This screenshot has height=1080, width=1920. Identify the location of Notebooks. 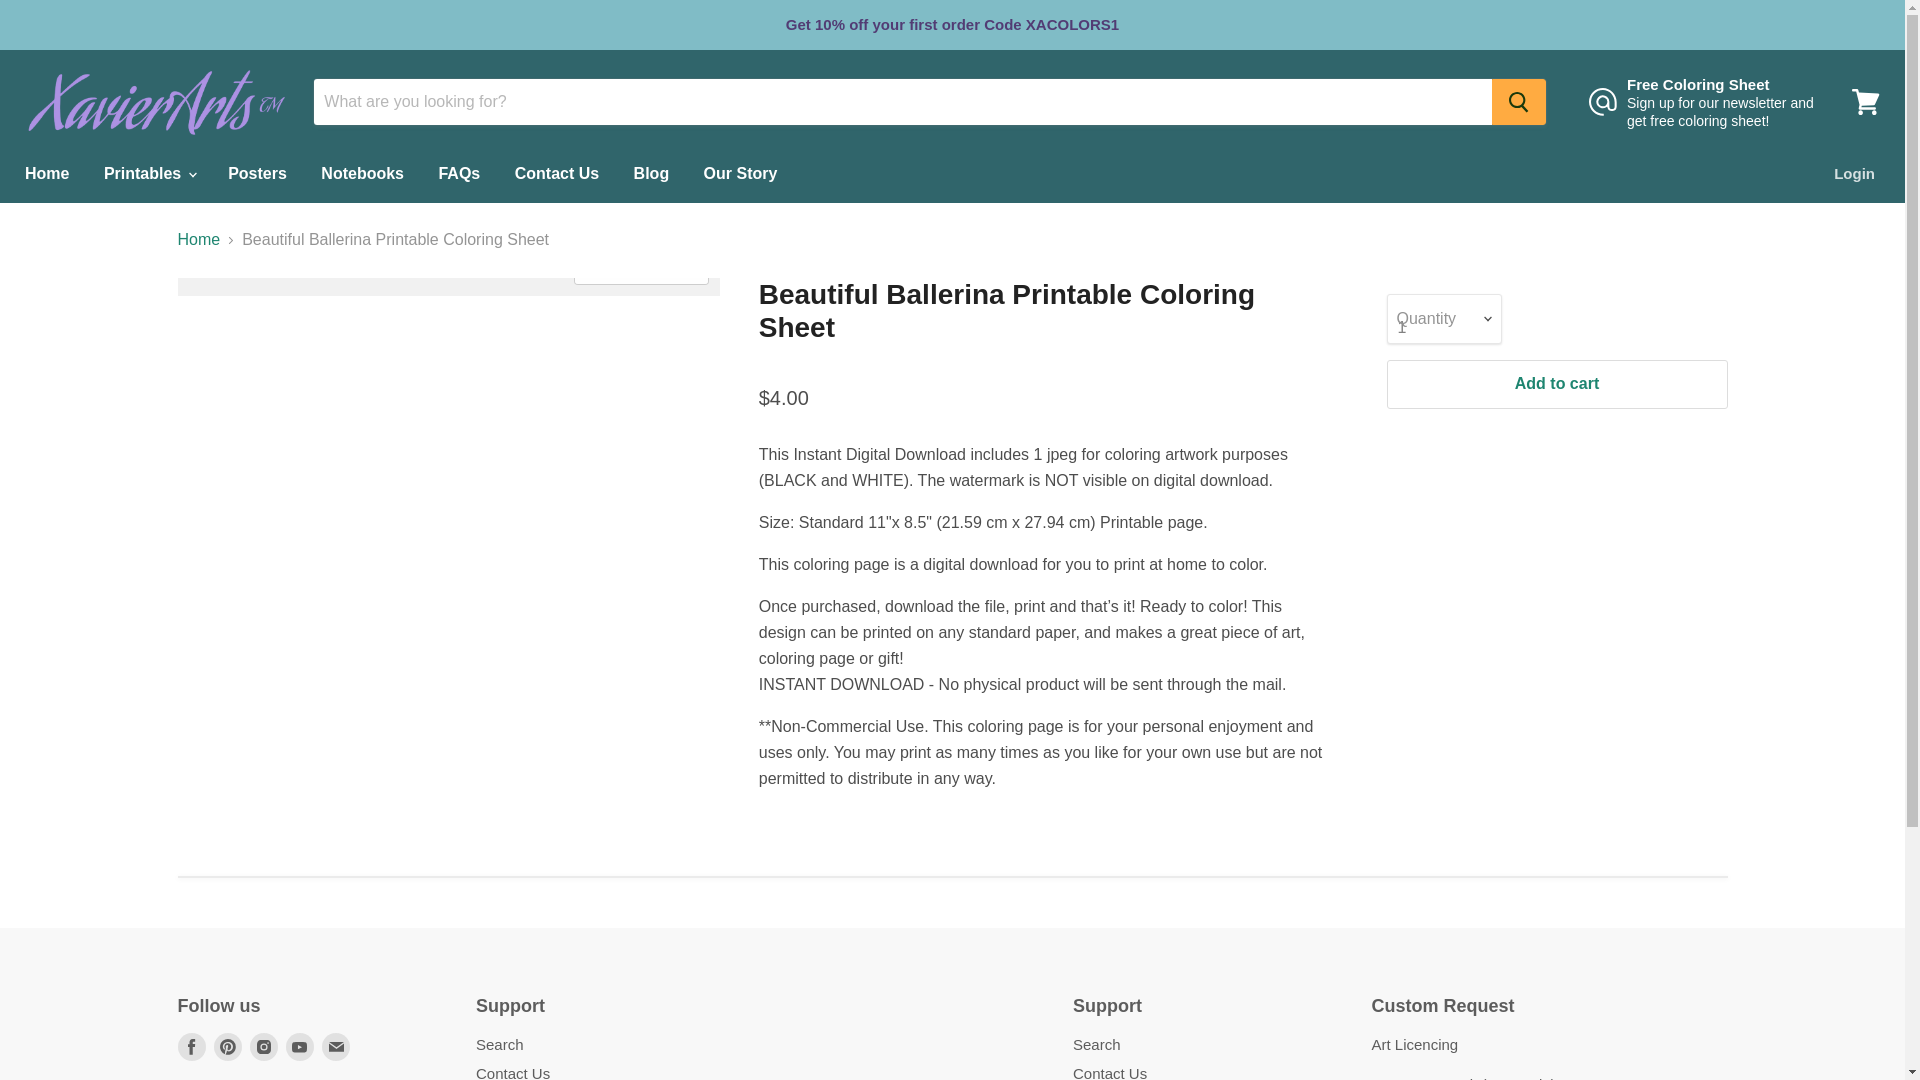
(362, 174).